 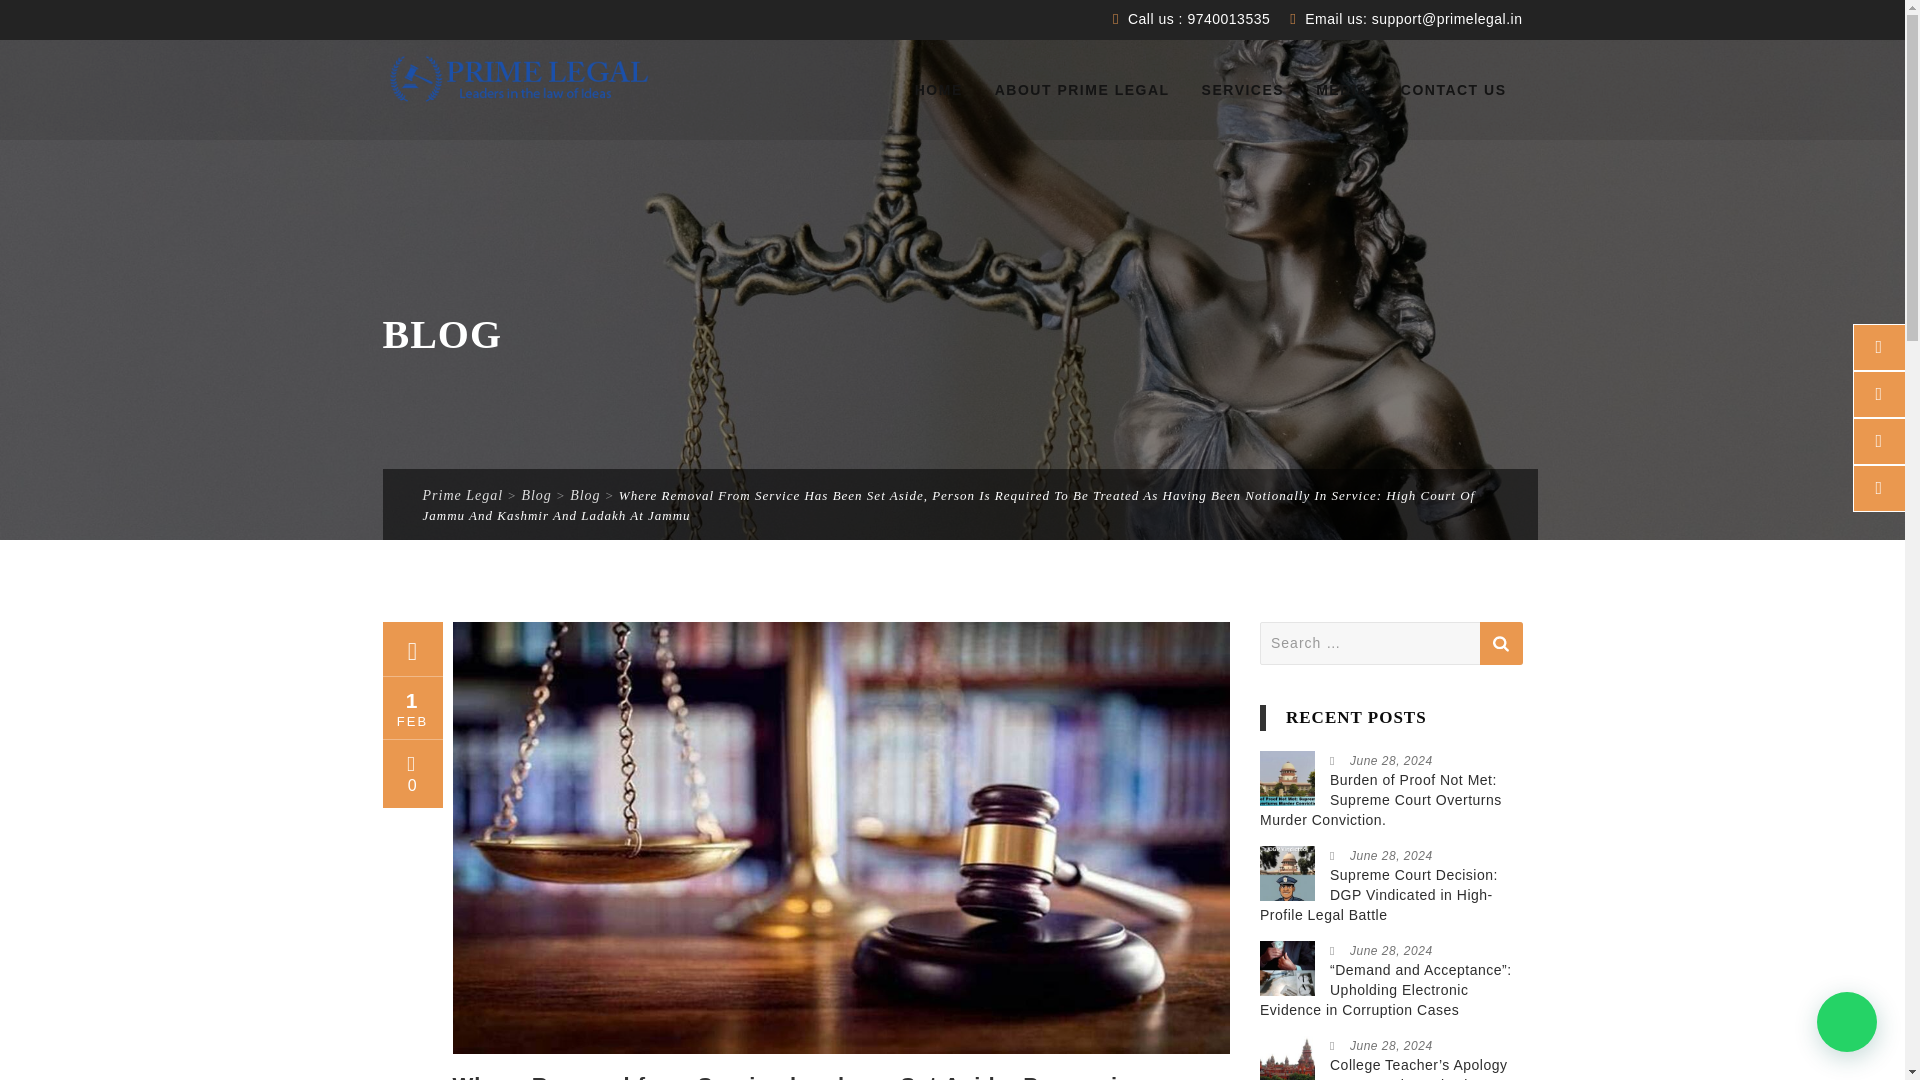 I want to click on Prime Legal, so click(x=462, y=496).